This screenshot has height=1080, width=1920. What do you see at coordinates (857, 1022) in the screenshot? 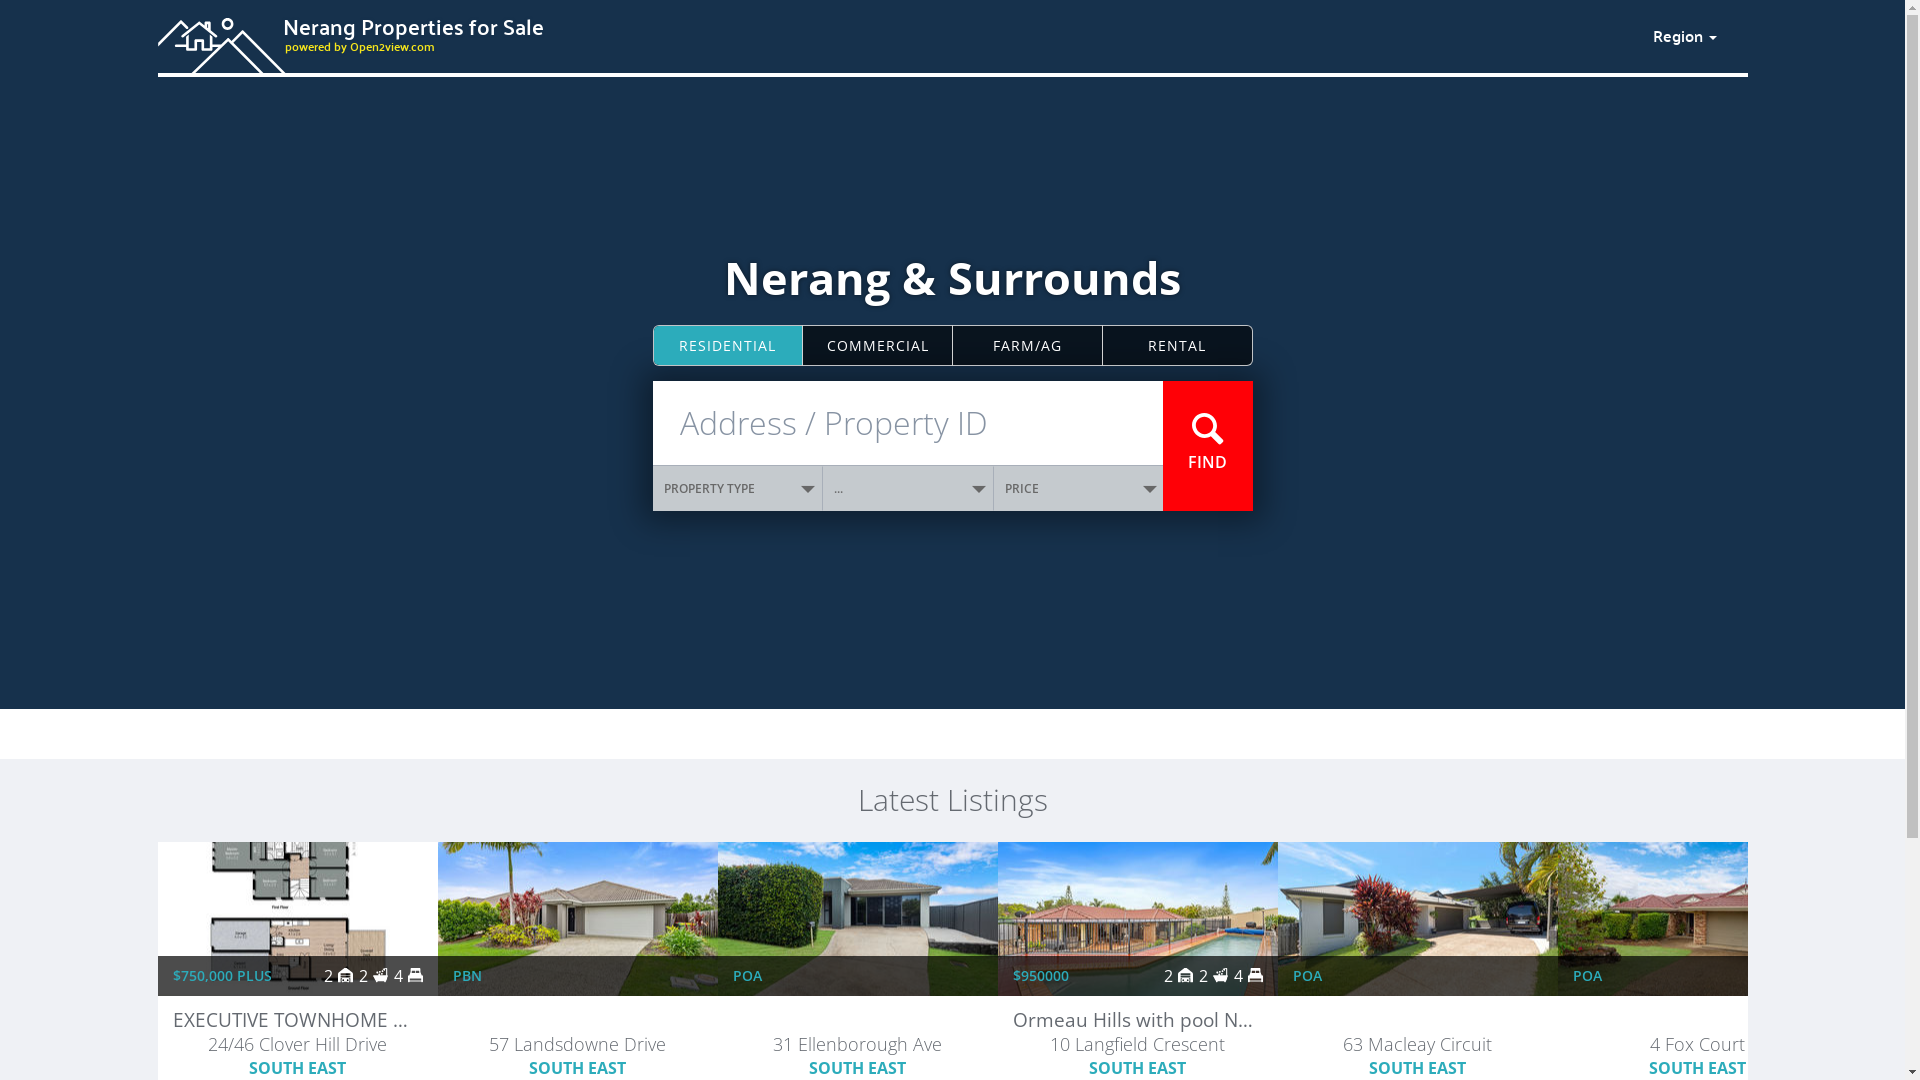
I see `Property #850073` at bounding box center [857, 1022].